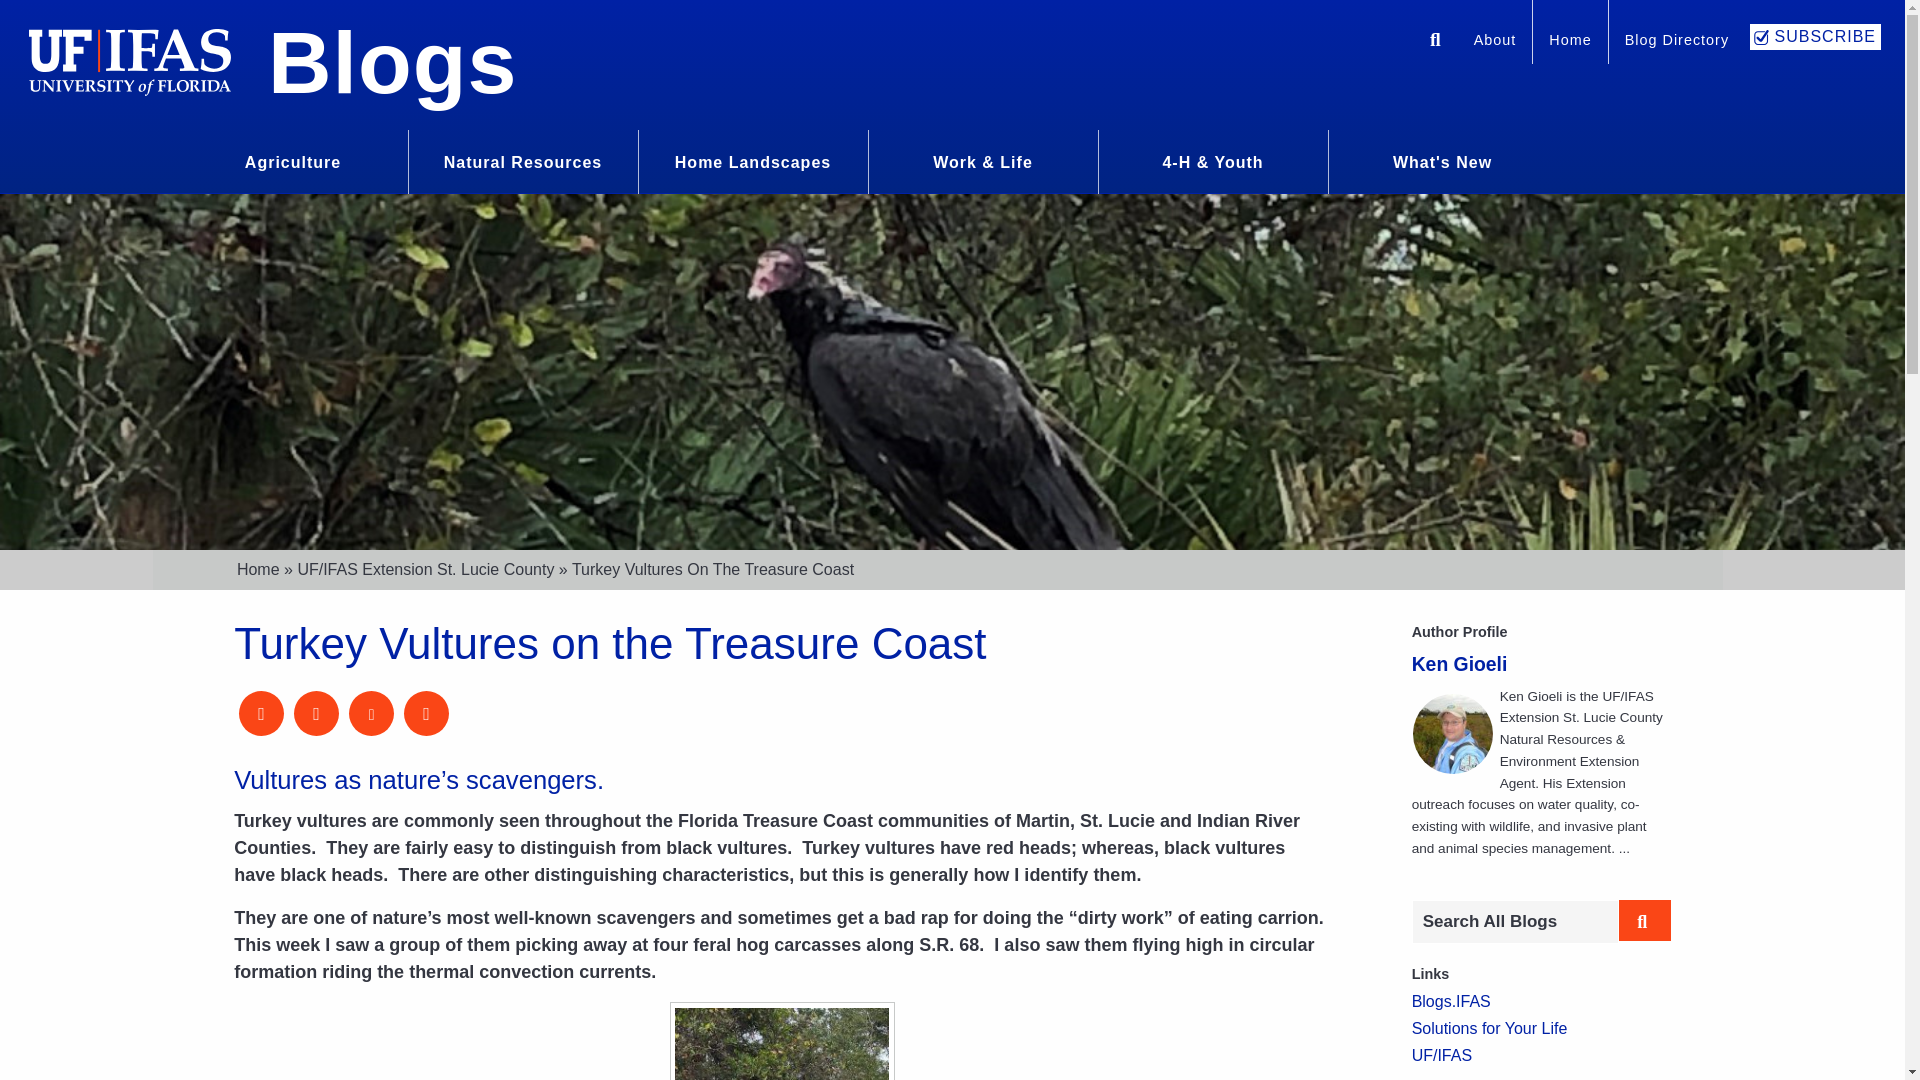  What do you see at coordinates (1494, 42) in the screenshot?
I see `About` at bounding box center [1494, 42].